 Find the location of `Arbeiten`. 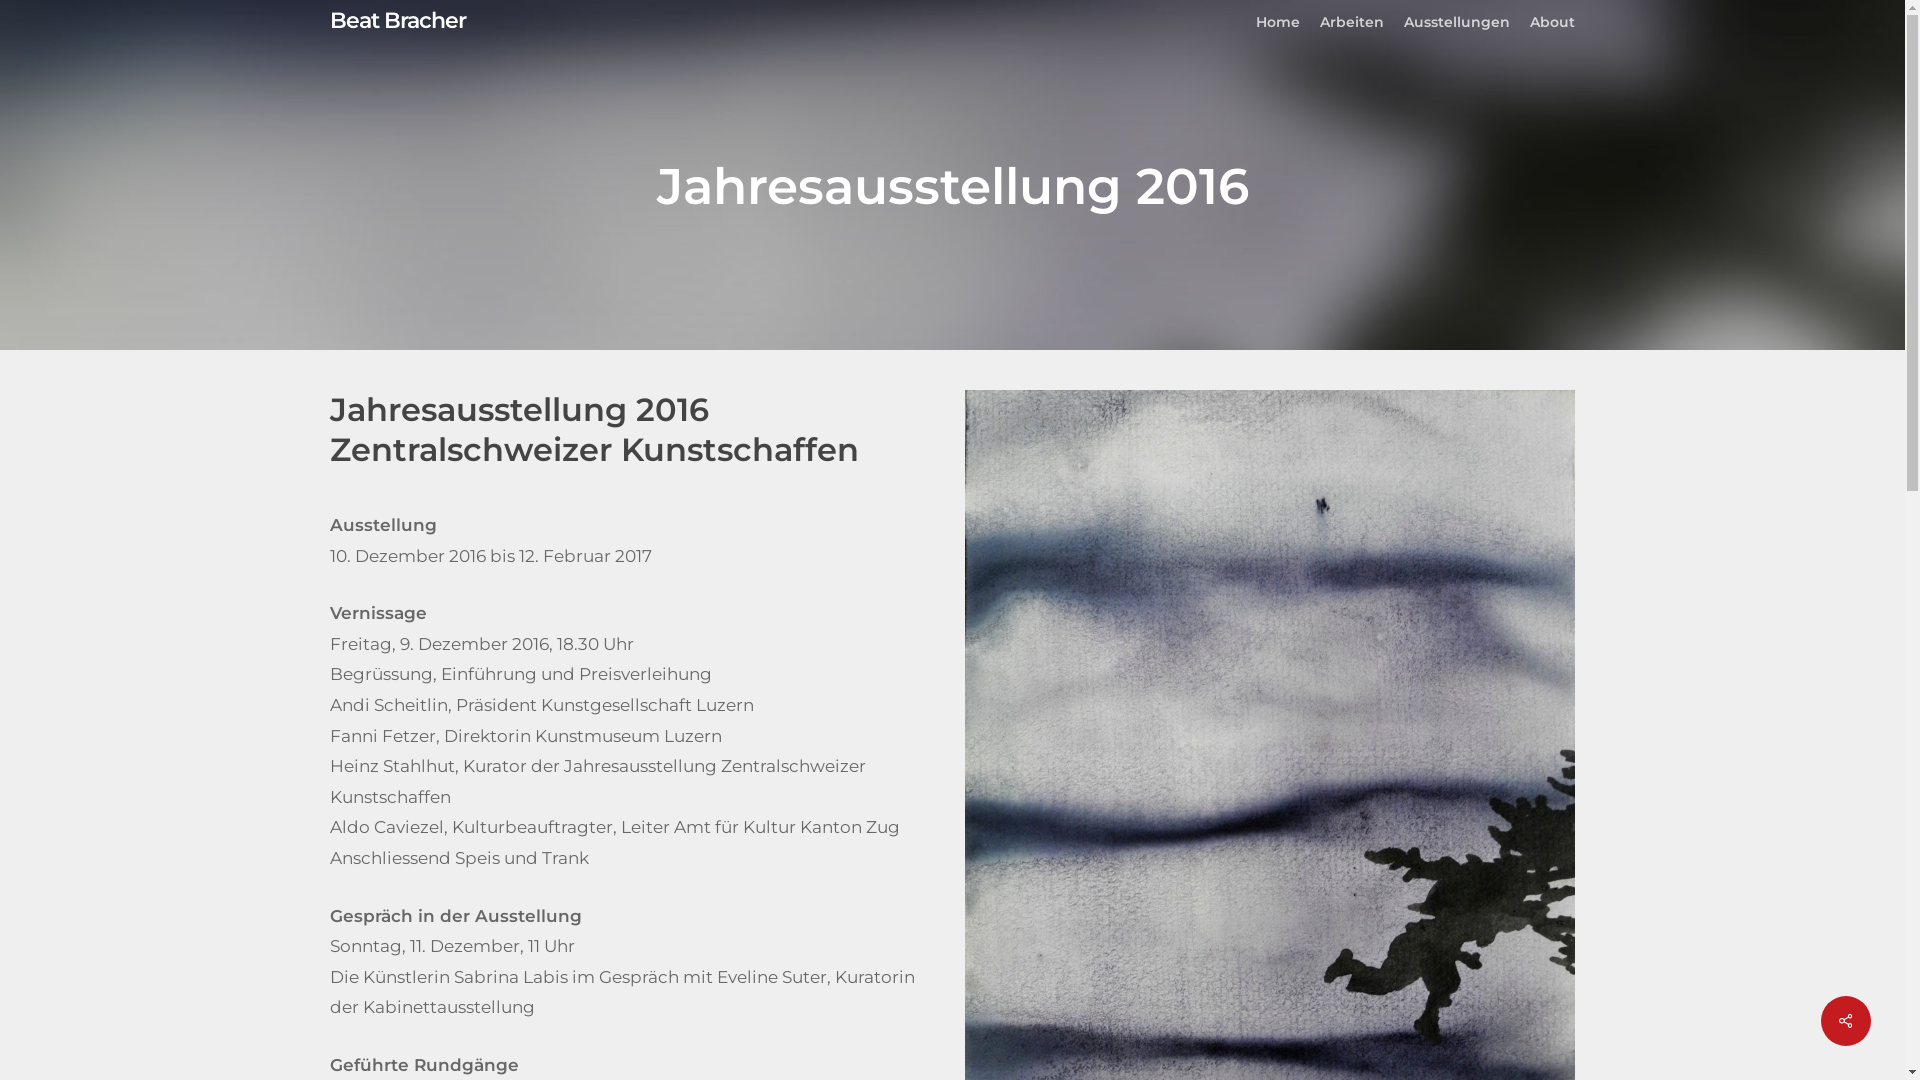

Arbeiten is located at coordinates (1352, 22).